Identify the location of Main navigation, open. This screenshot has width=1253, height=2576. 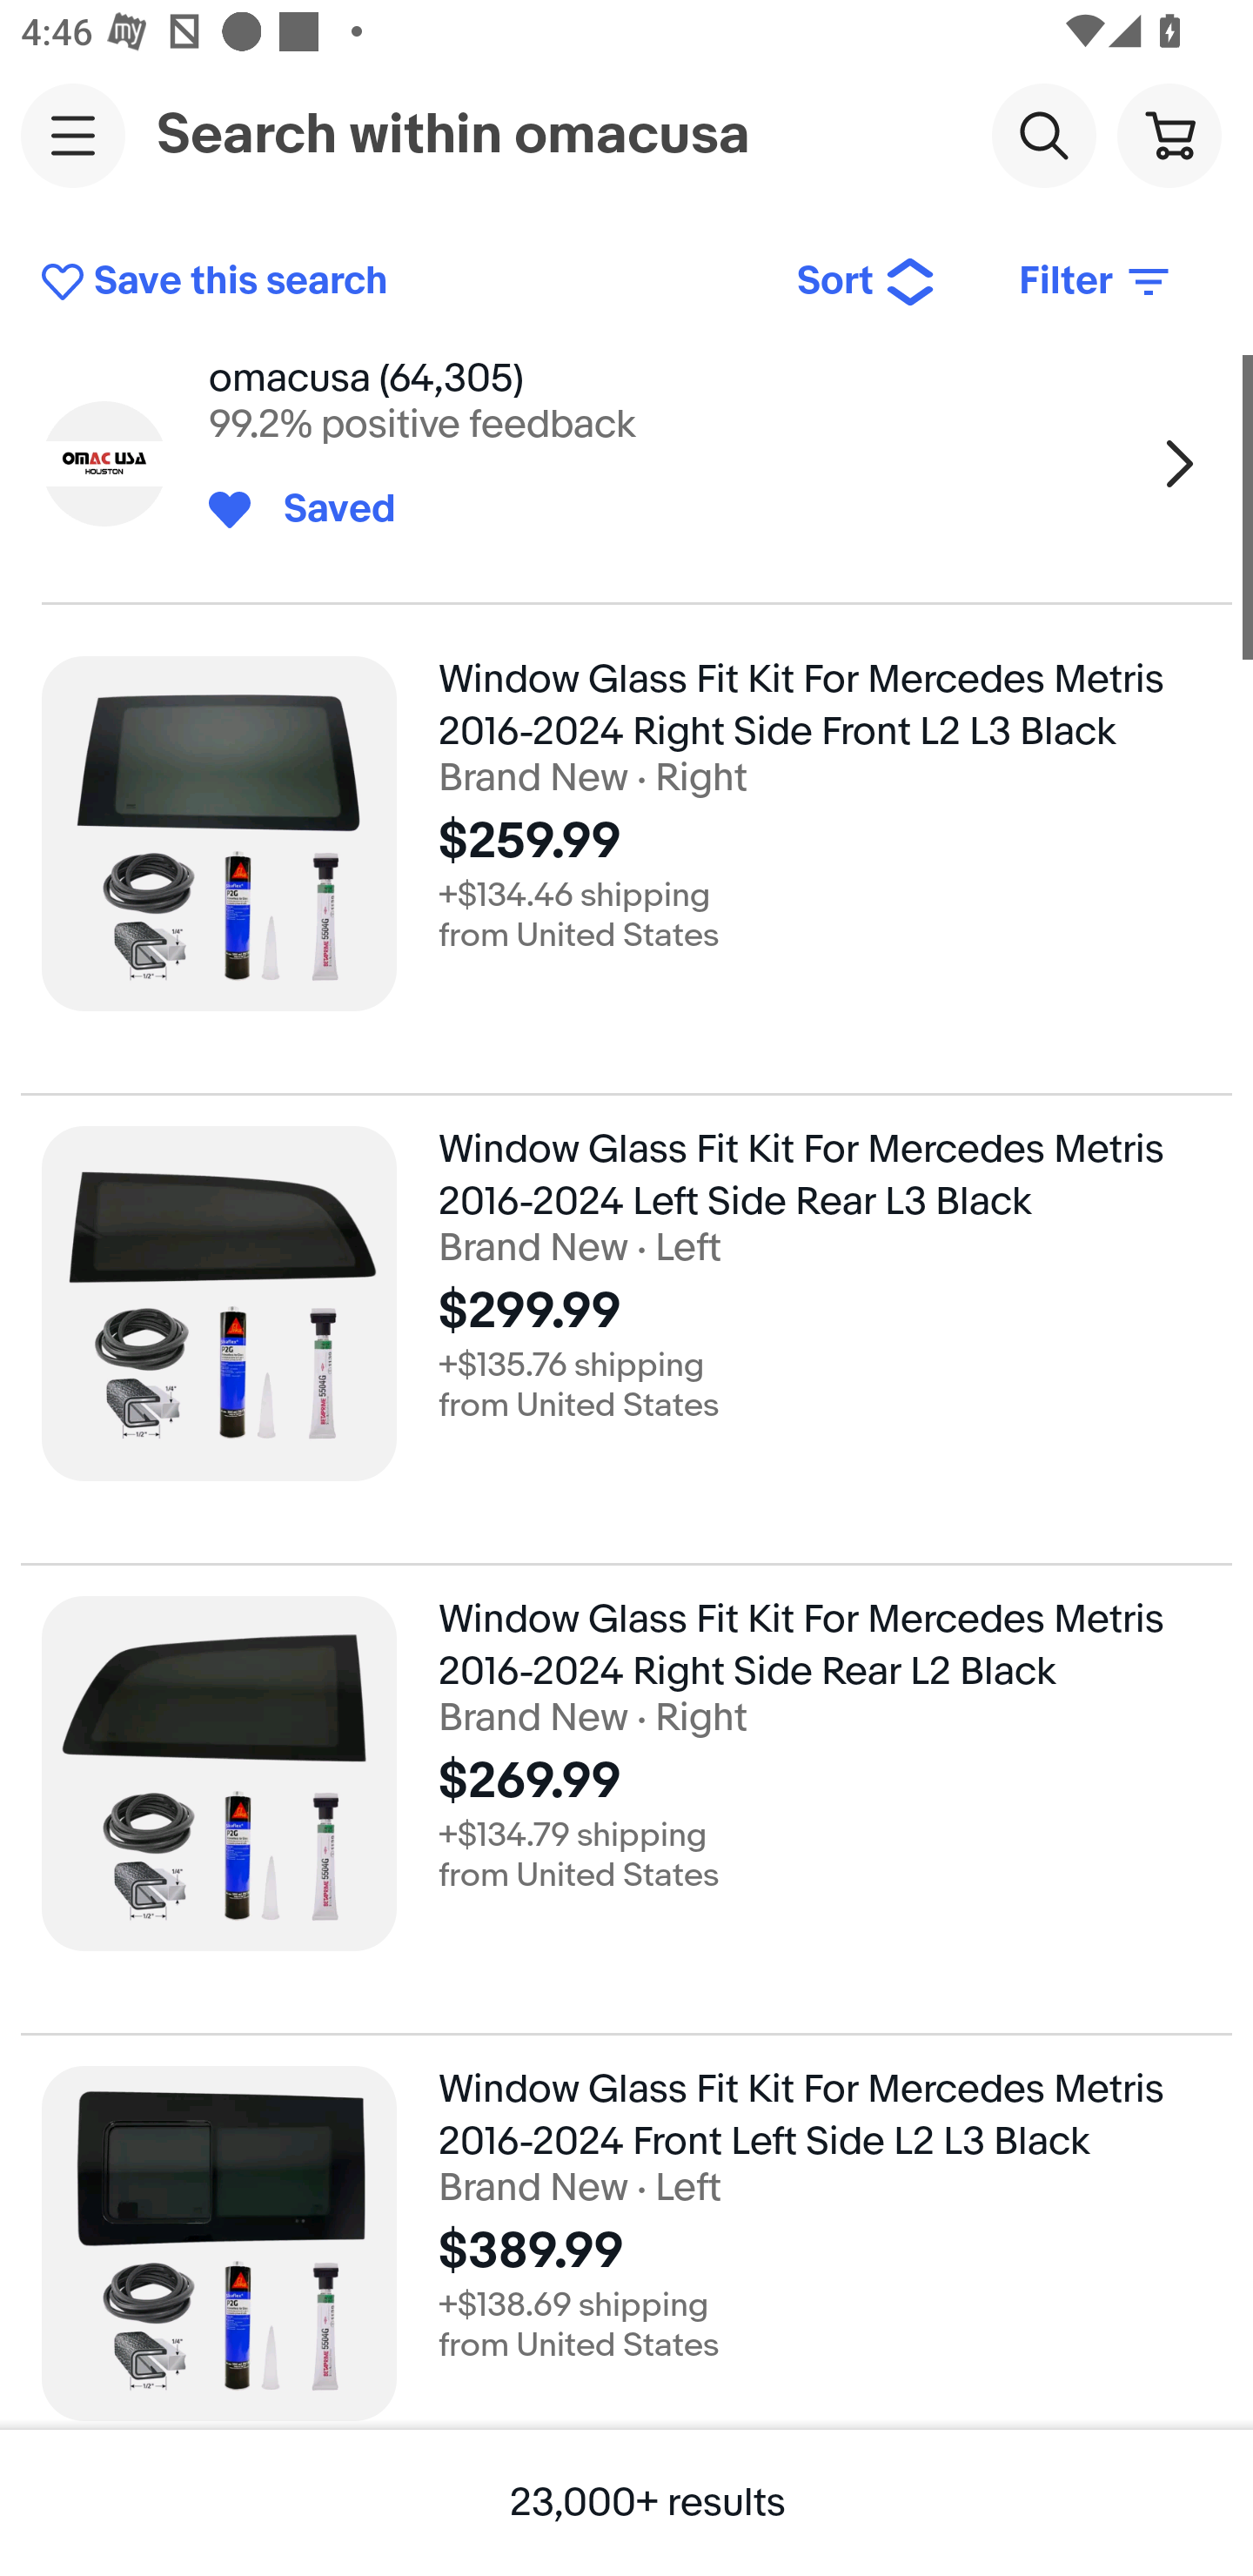
(73, 135).